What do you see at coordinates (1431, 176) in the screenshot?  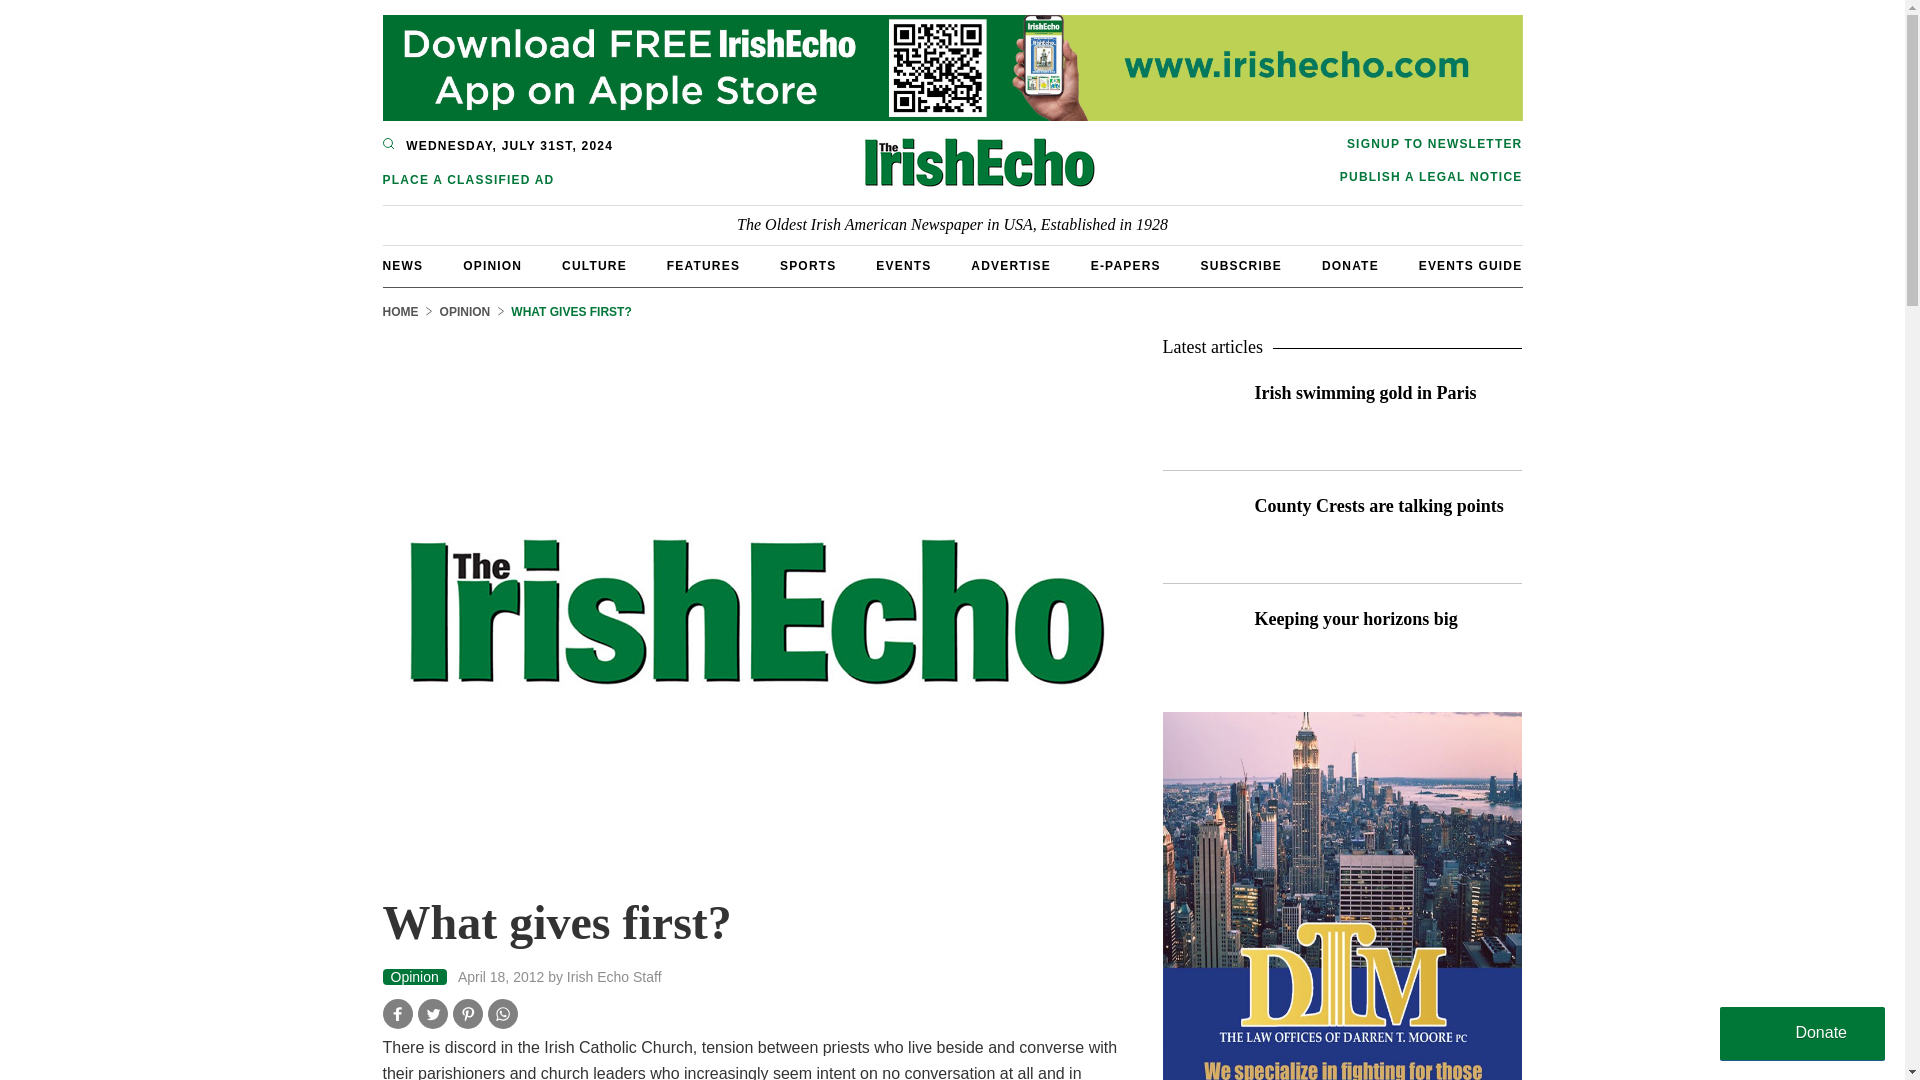 I see `PUBLISH A LEGAL NOTICE` at bounding box center [1431, 176].